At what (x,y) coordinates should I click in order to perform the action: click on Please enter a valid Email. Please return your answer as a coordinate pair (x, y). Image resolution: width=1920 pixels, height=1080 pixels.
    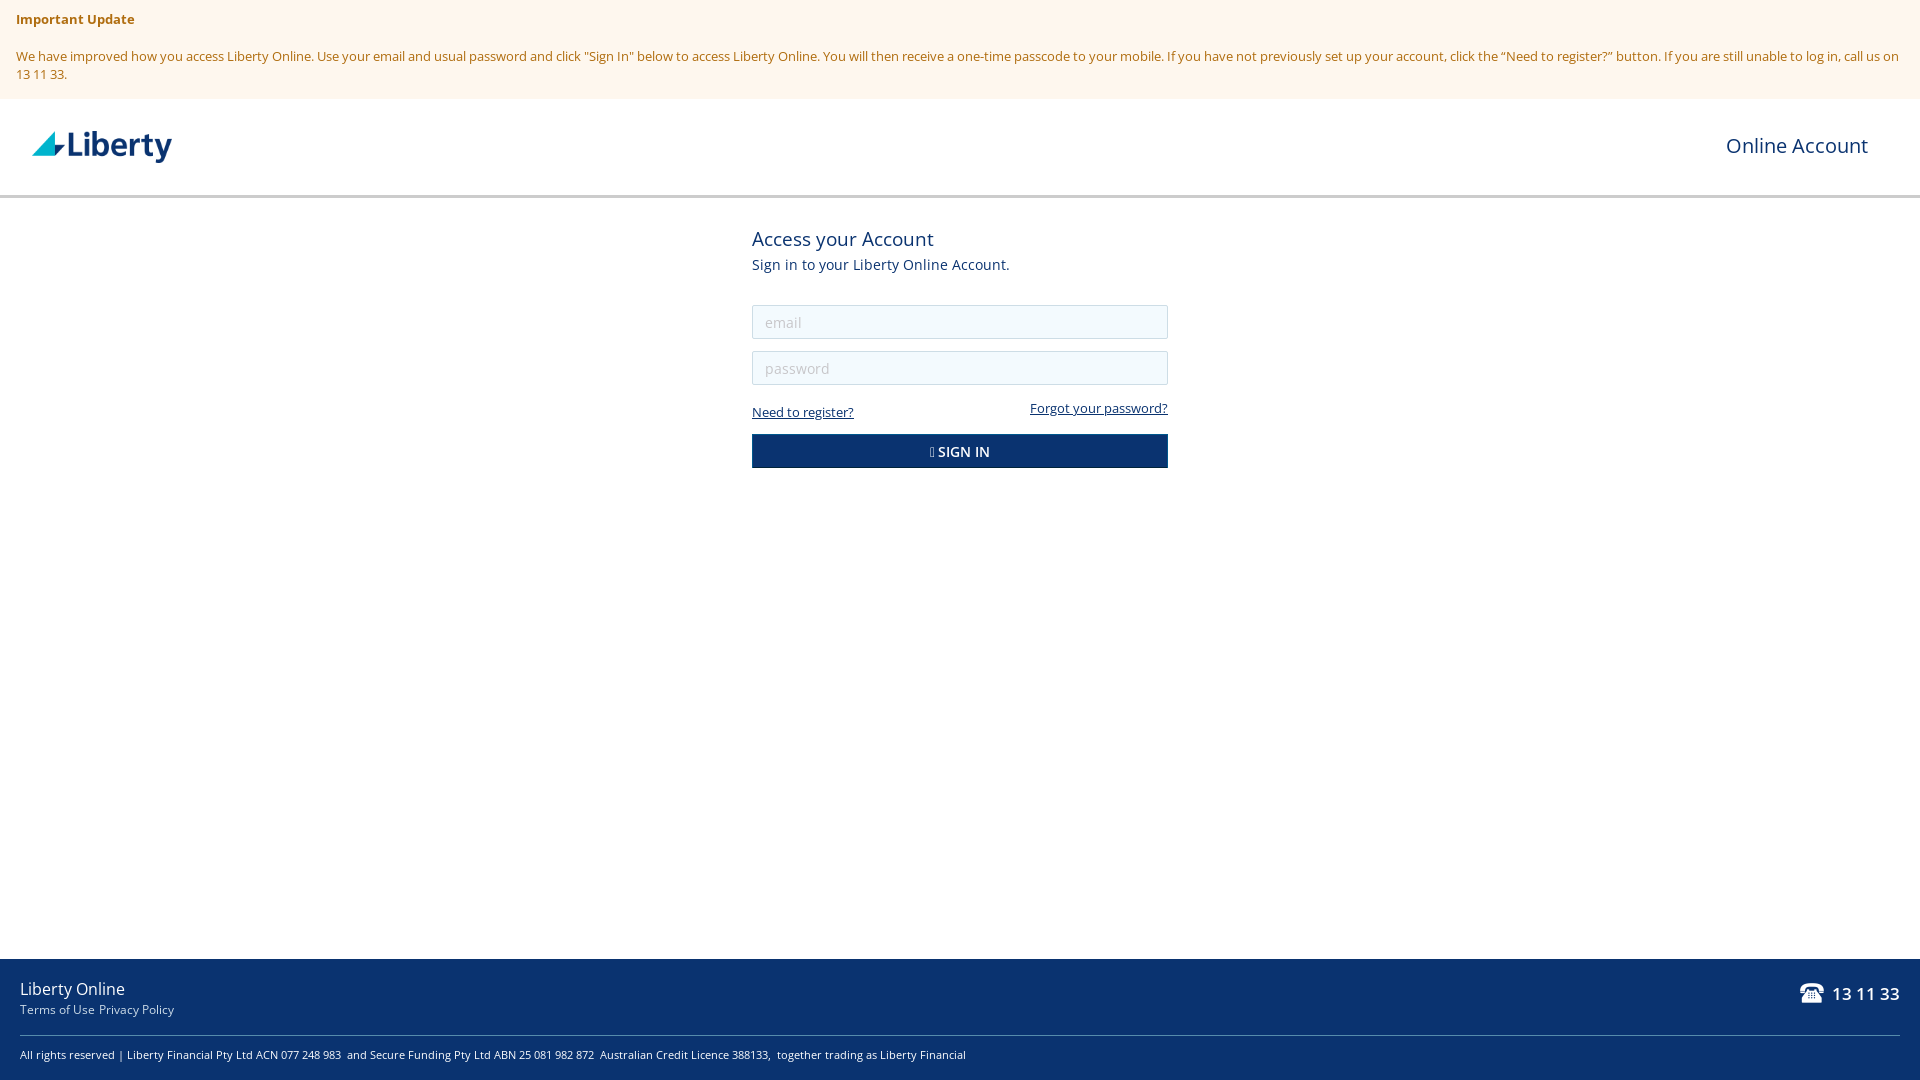
    Looking at the image, I should click on (960, 322).